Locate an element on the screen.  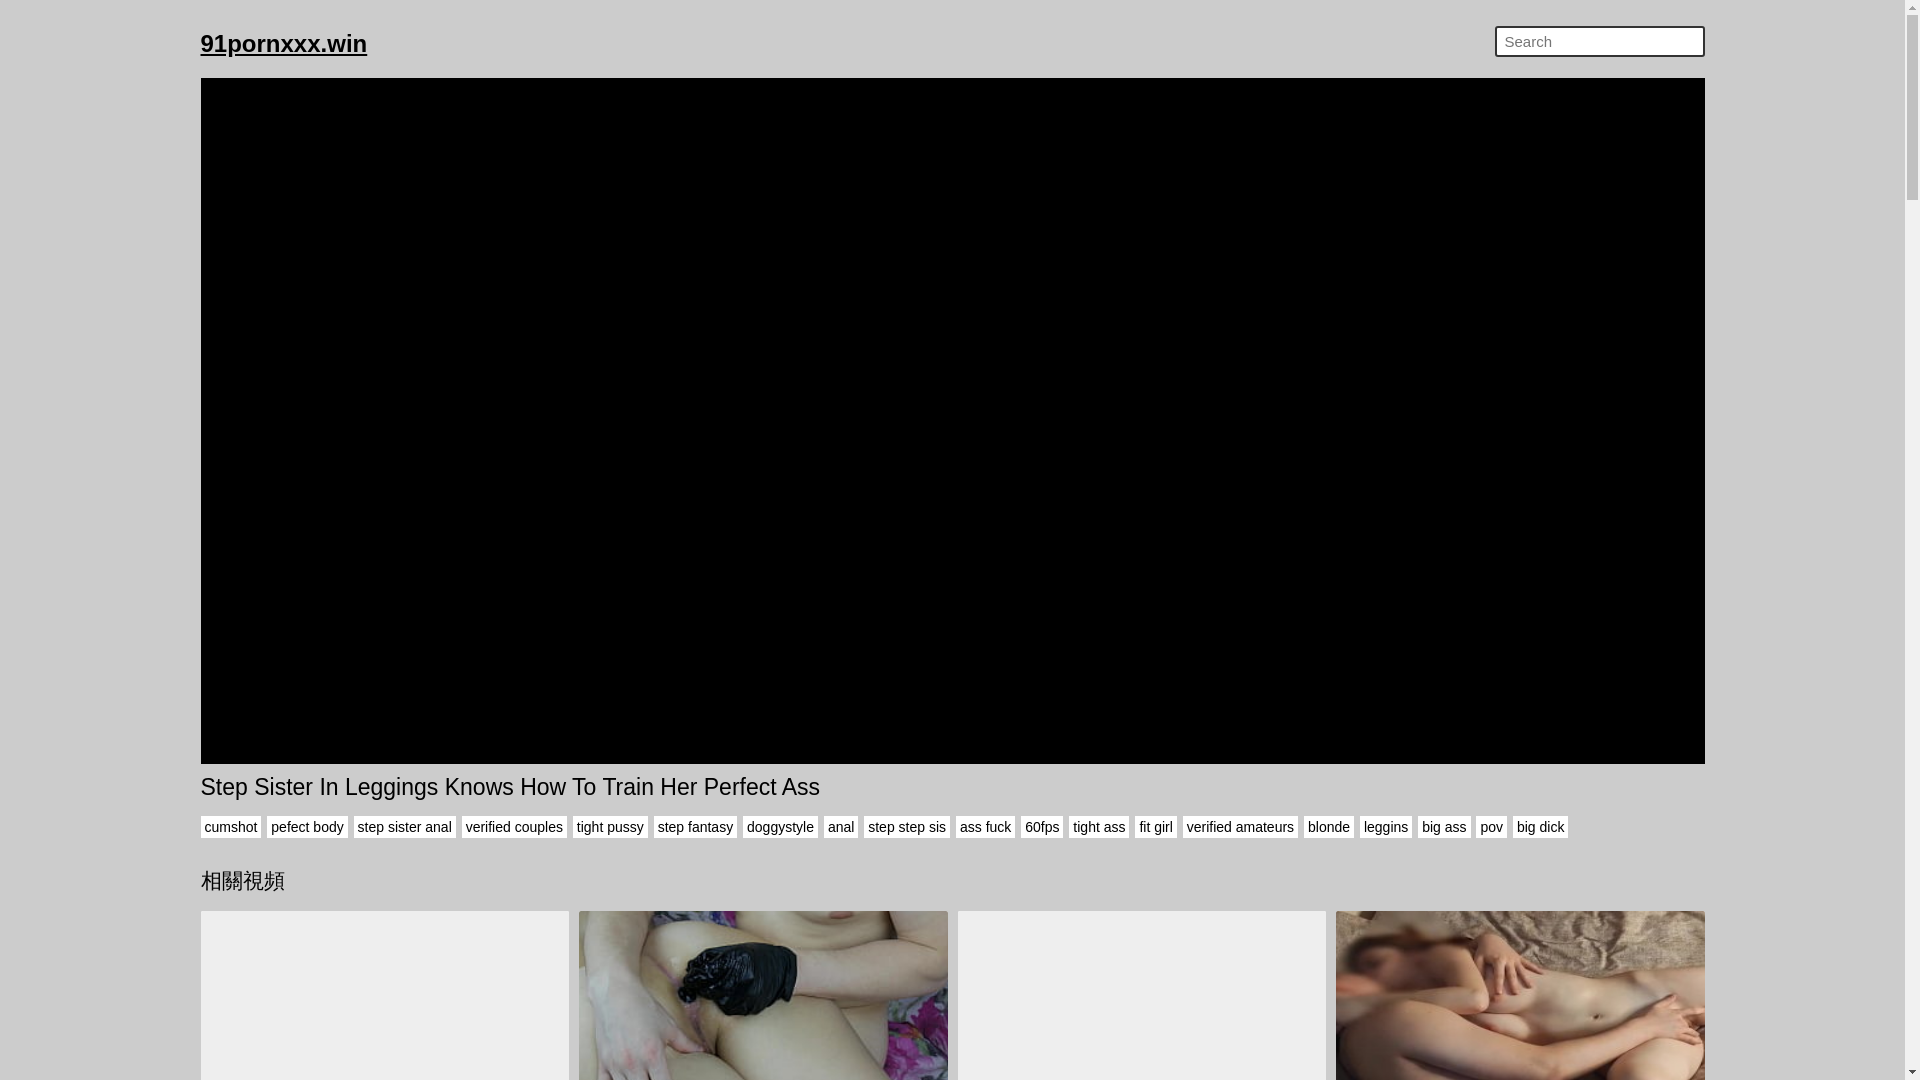
verified amateurs is located at coordinates (1240, 827).